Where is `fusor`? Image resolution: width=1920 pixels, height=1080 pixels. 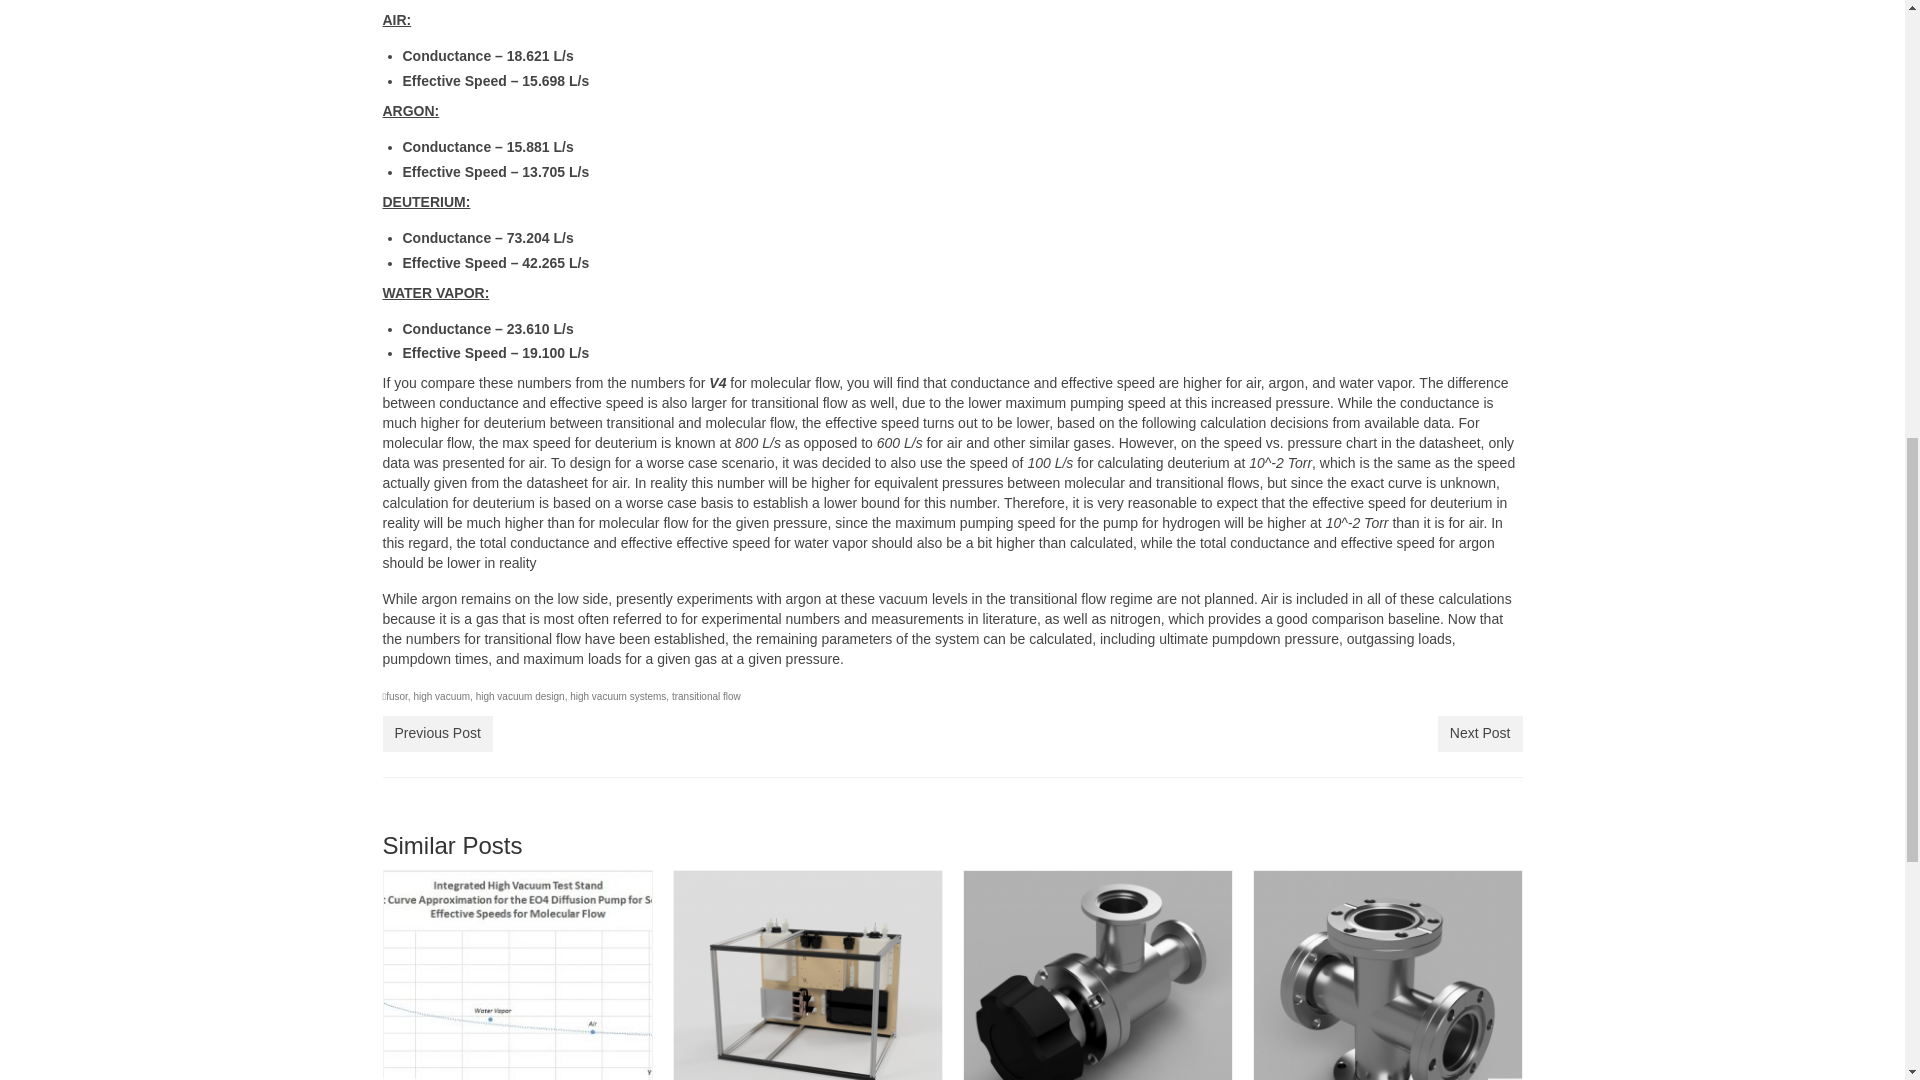 fusor is located at coordinates (396, 696).